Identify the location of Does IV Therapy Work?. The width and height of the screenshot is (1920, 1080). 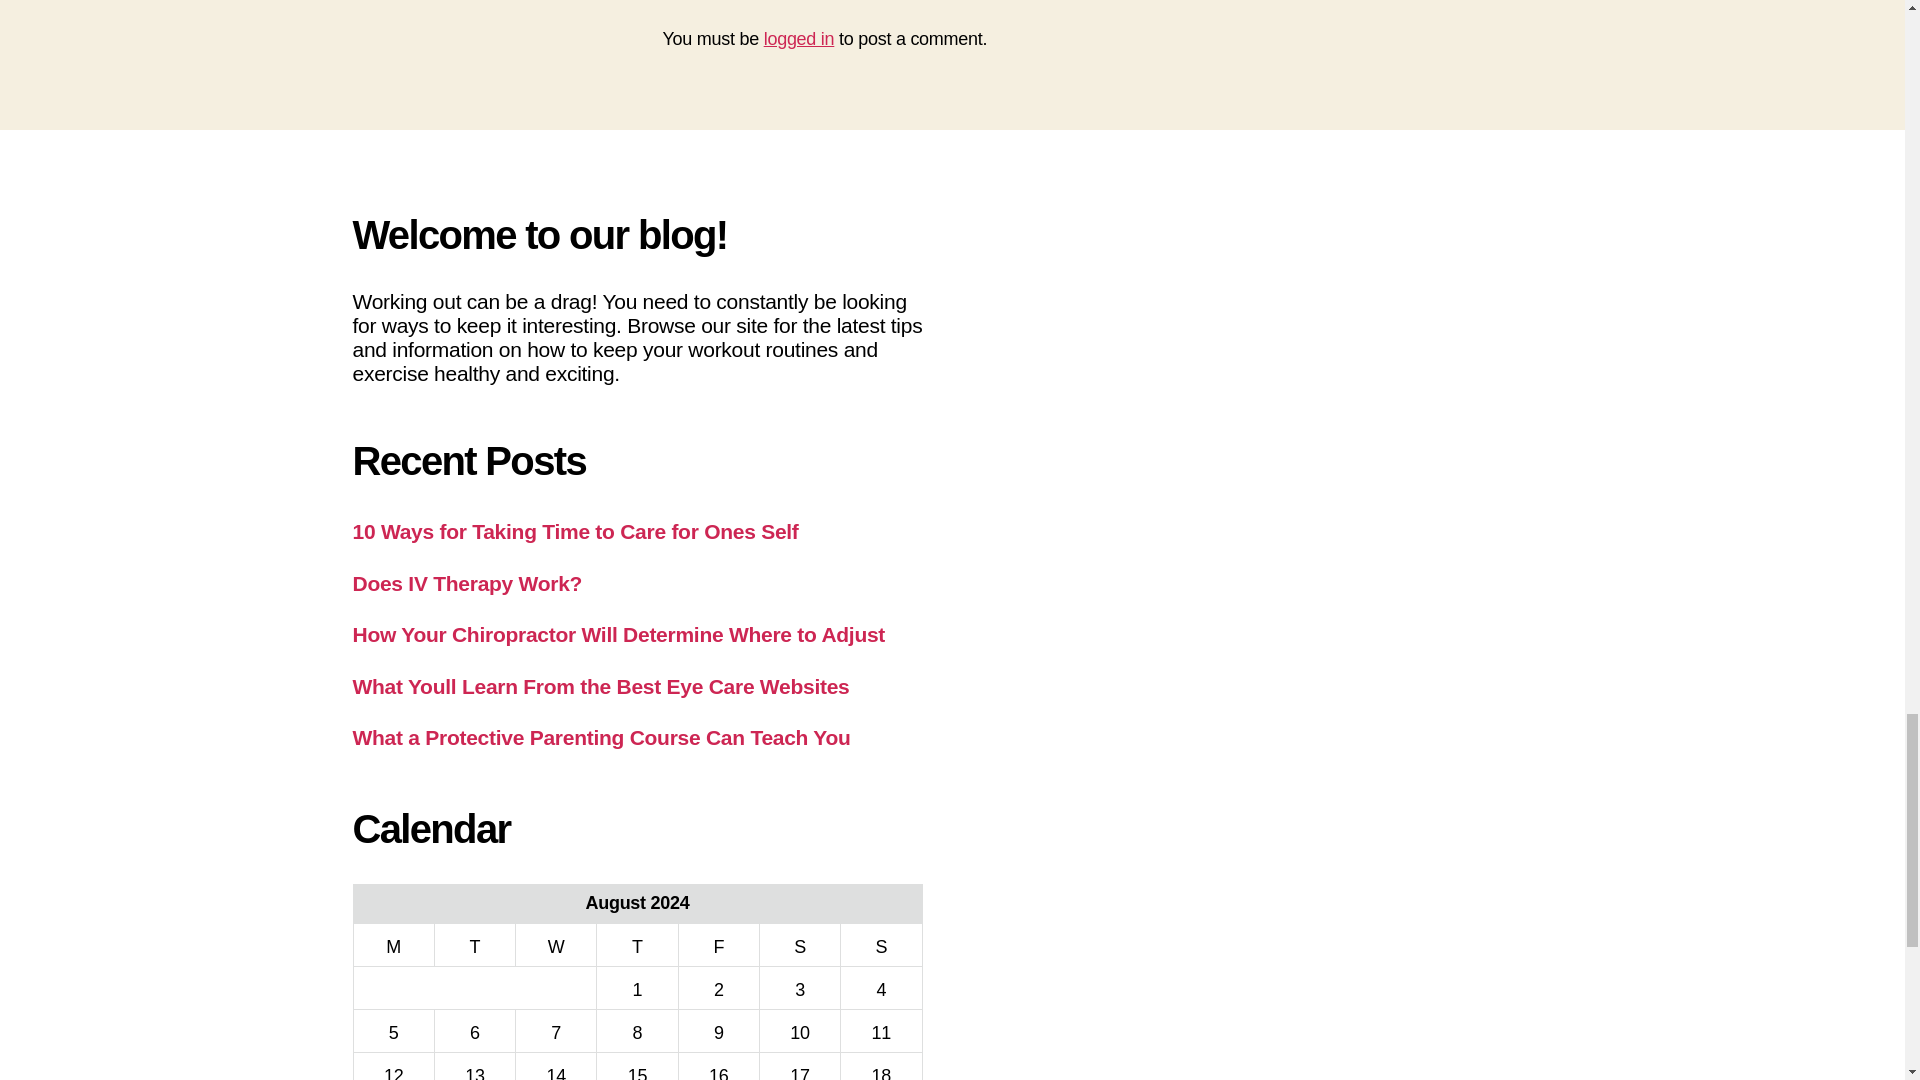
(466, 584).